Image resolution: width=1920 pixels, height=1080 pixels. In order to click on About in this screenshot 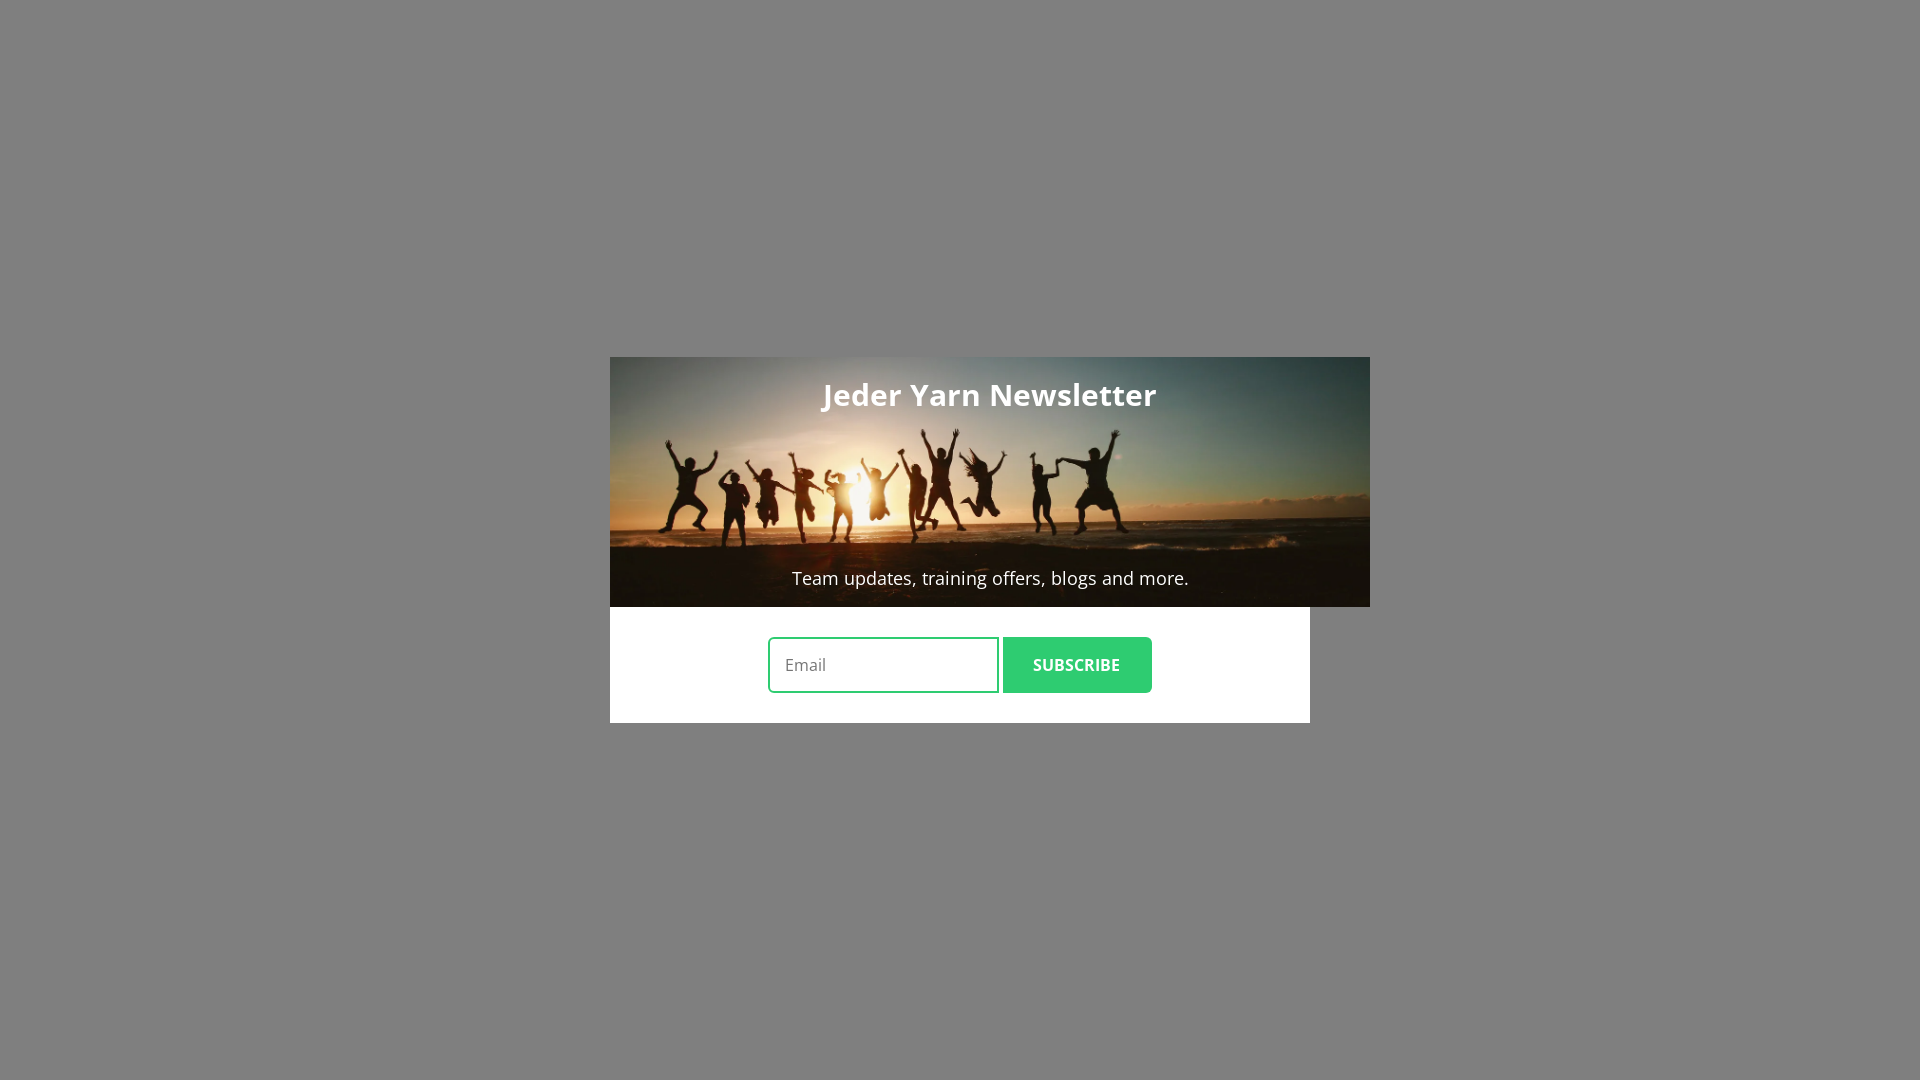, I will do `click(68, 856)`.